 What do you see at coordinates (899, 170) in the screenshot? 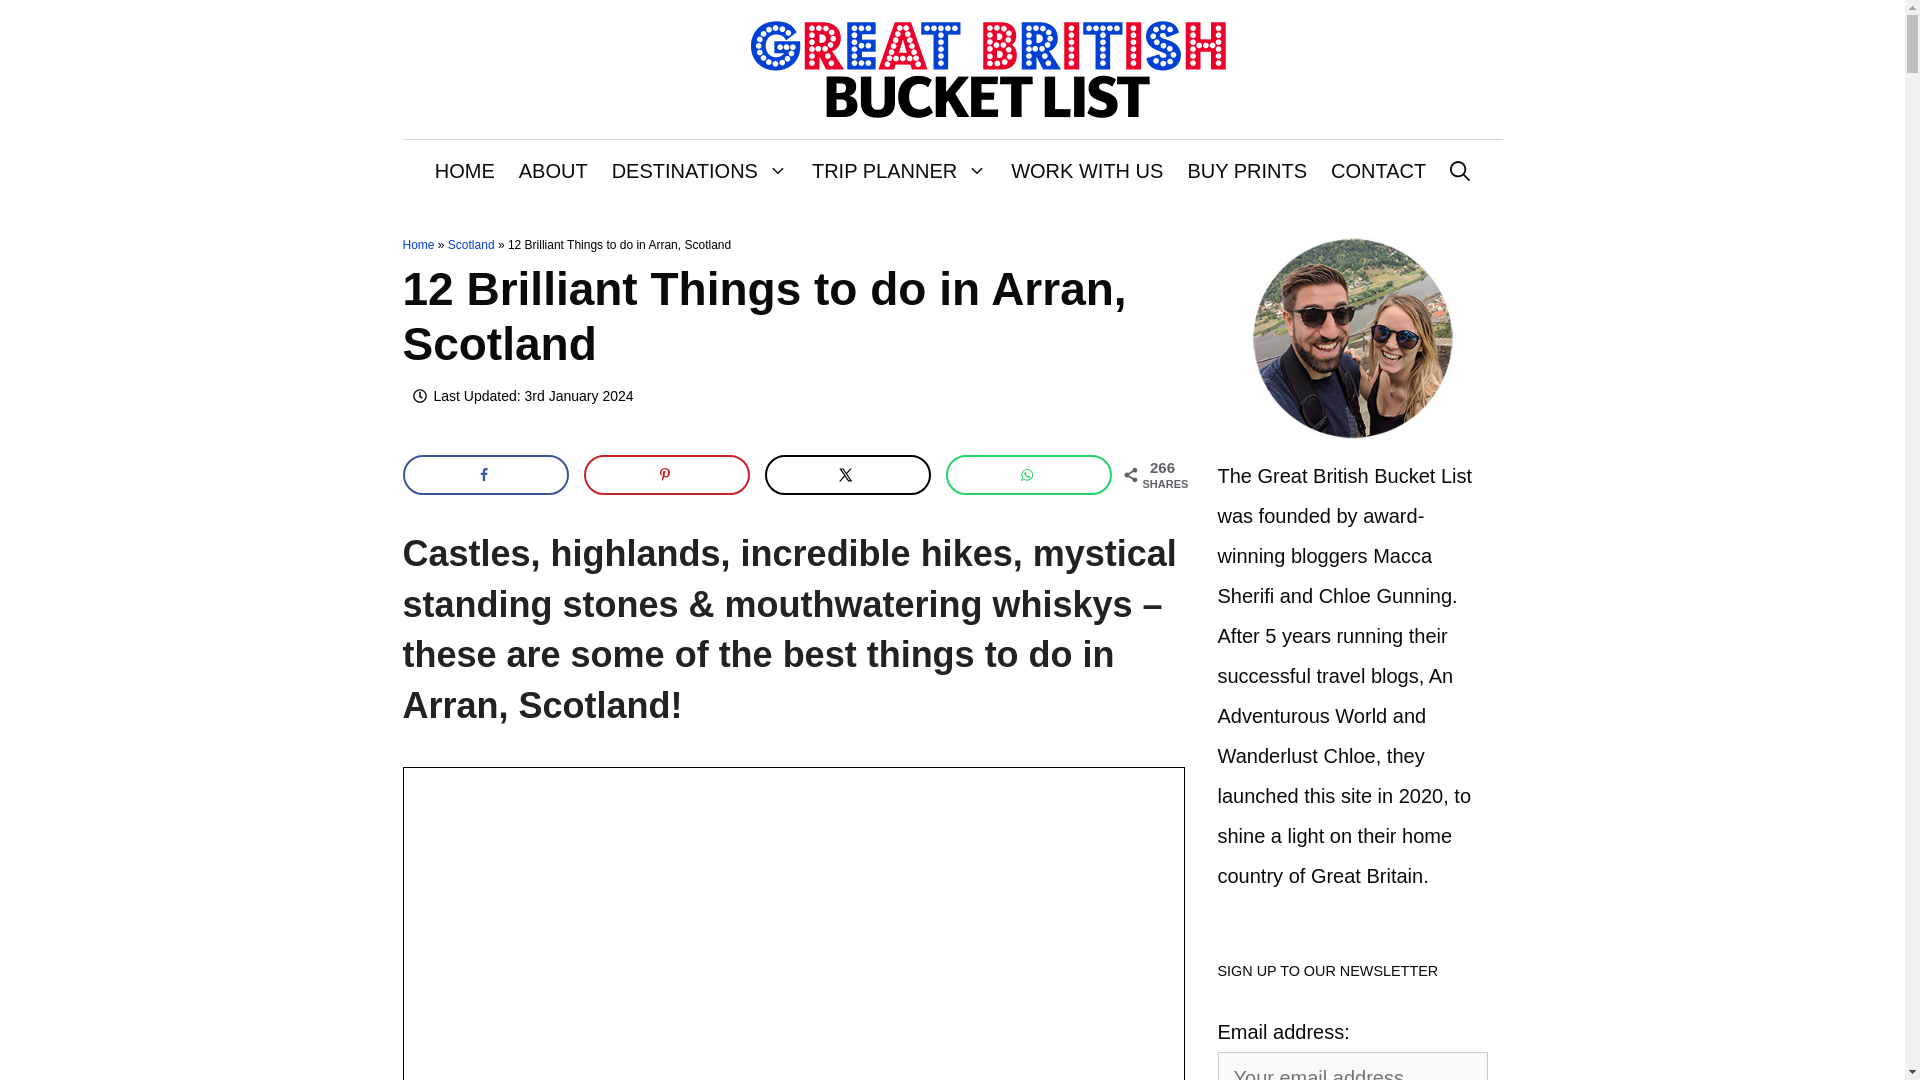
I see `TRIP PLANNER` at bounding box center [899, 170].